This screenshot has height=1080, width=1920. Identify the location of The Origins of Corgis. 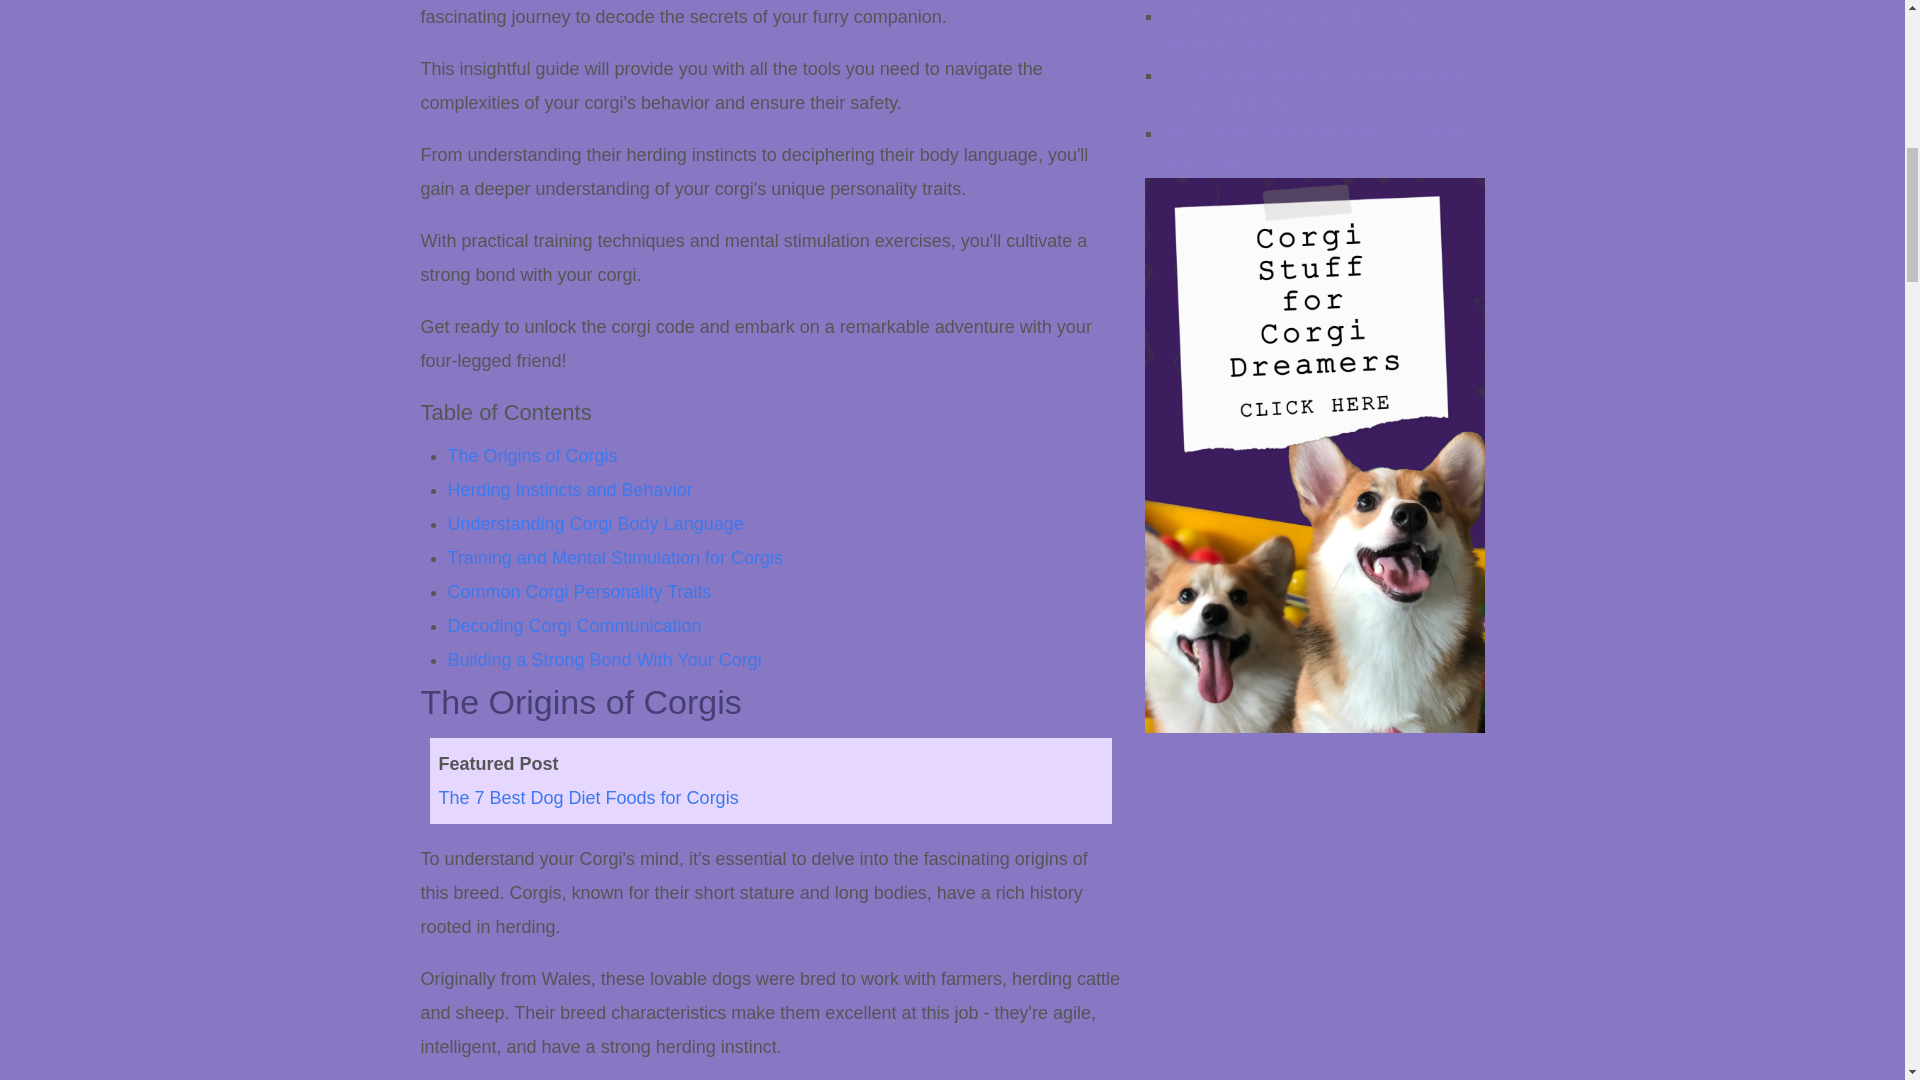
(532, 456).